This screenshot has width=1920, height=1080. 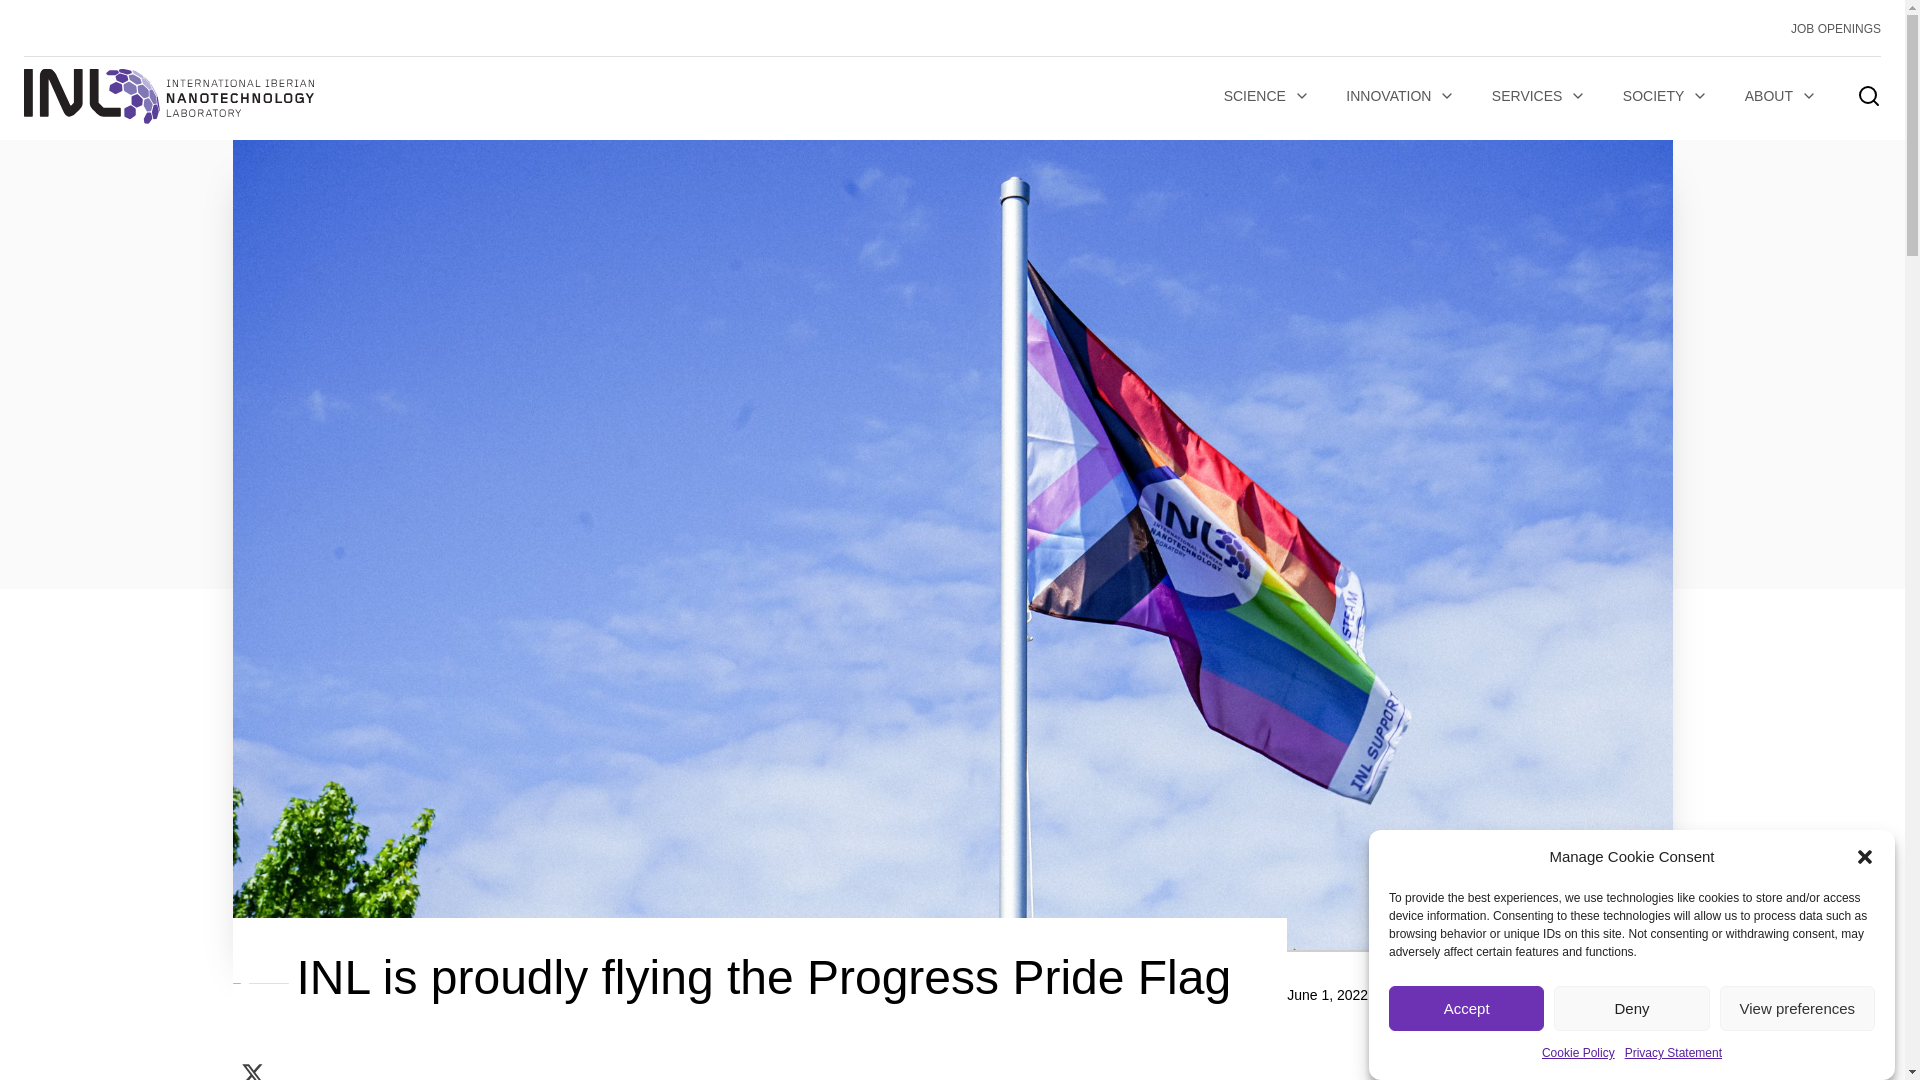 What do you see at coordinates (1400, 96) in the screenshot?
I see `INNOVATION` at bounding box center [1400, 96].